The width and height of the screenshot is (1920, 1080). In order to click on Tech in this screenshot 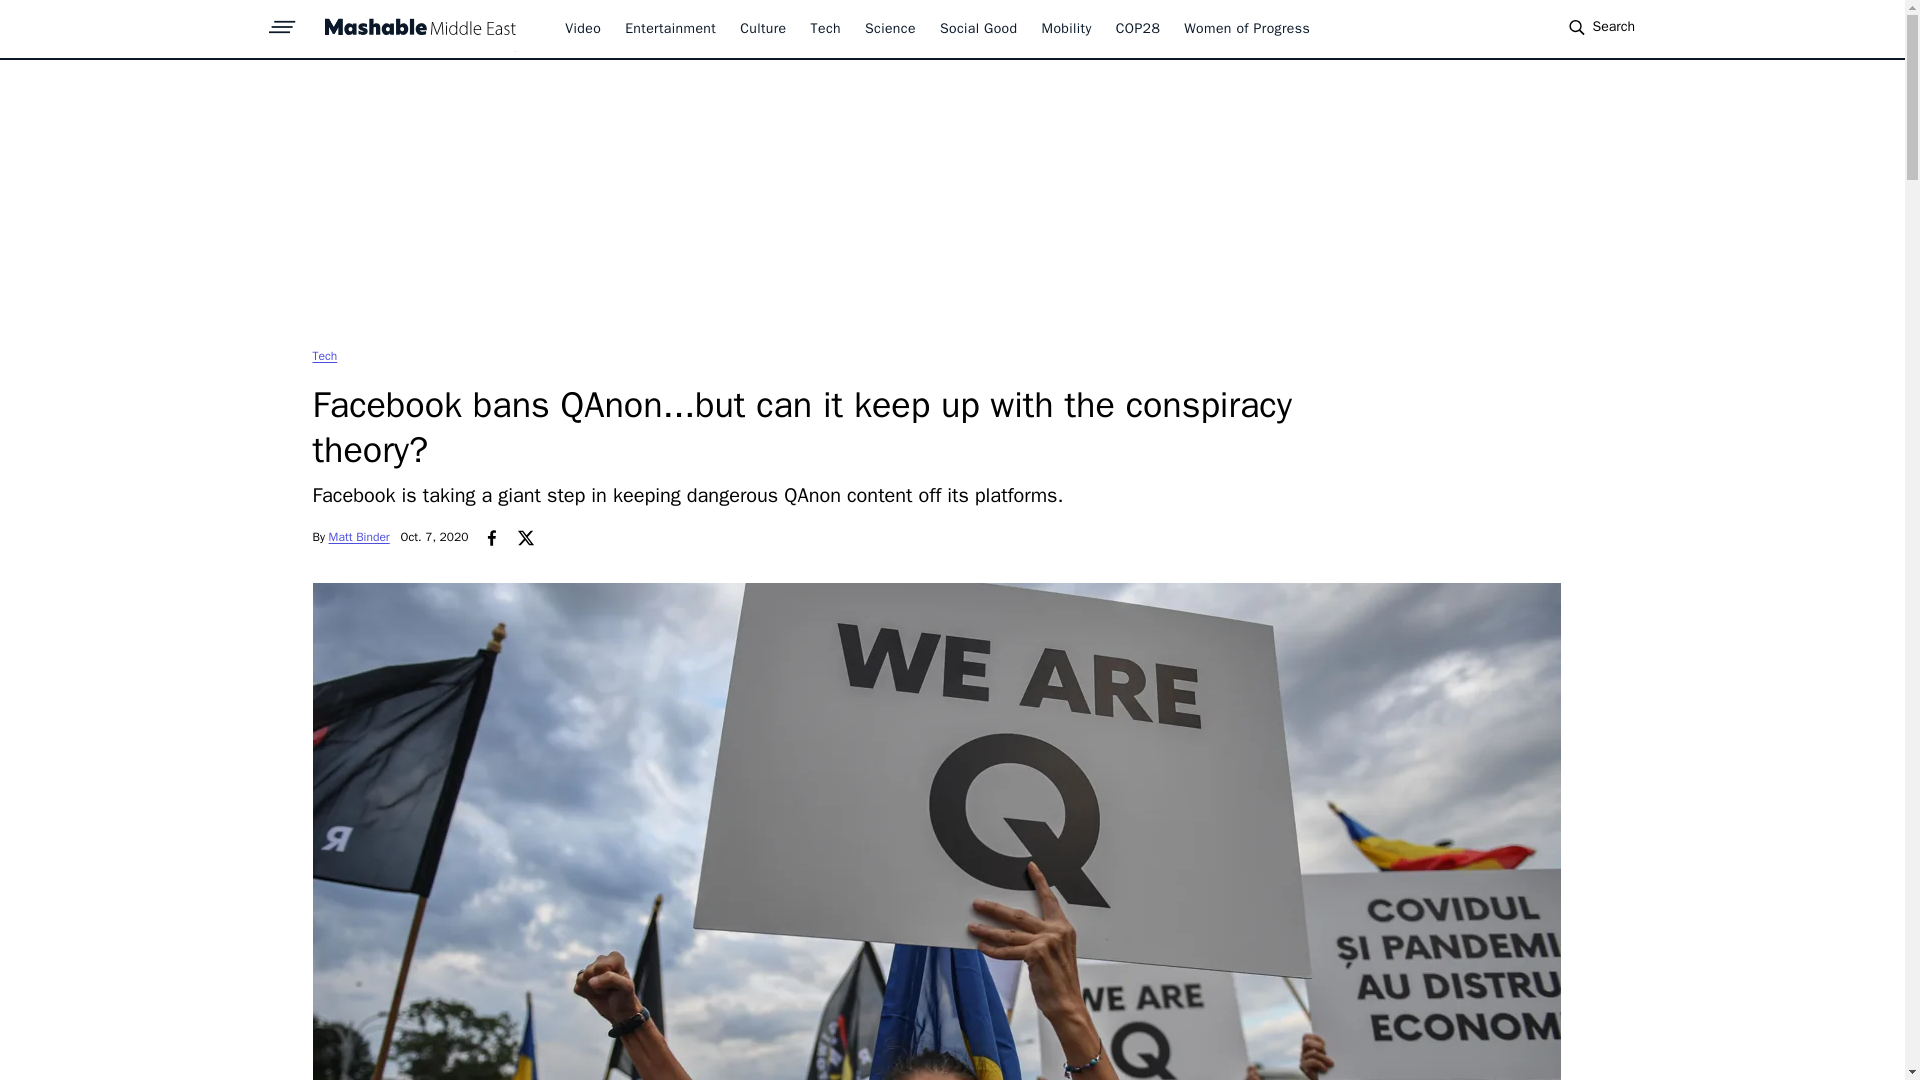, I will do `click(825, 28)`.